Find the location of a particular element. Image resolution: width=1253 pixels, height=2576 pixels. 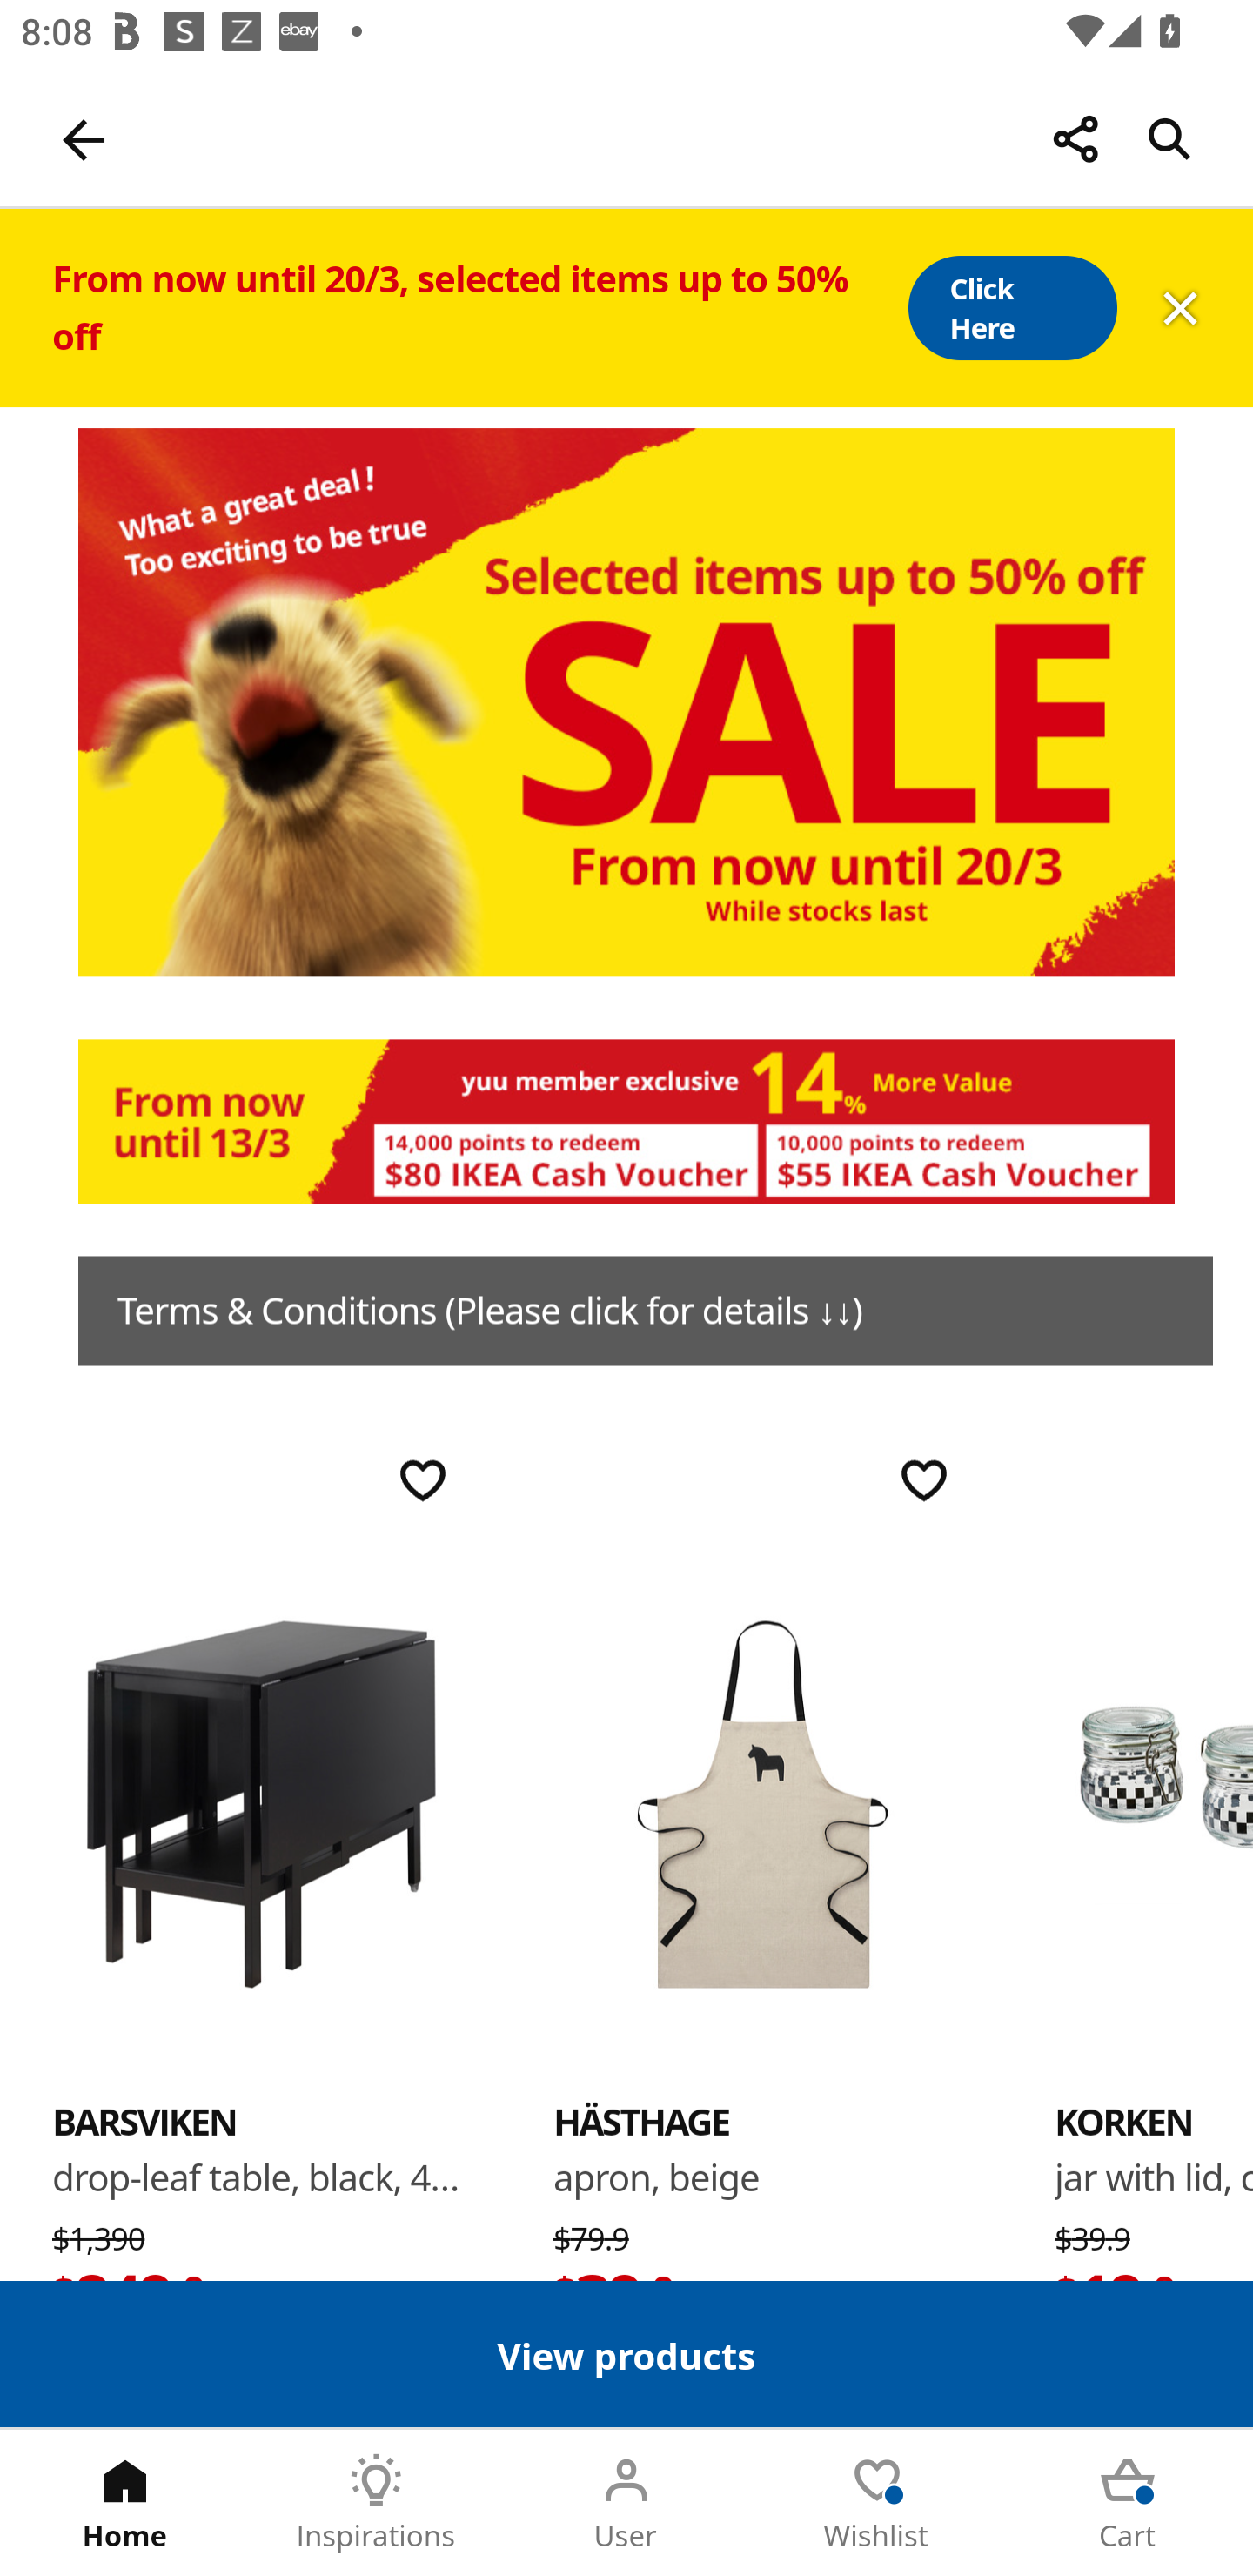

Click Here is located at coordinates (1011, 308).